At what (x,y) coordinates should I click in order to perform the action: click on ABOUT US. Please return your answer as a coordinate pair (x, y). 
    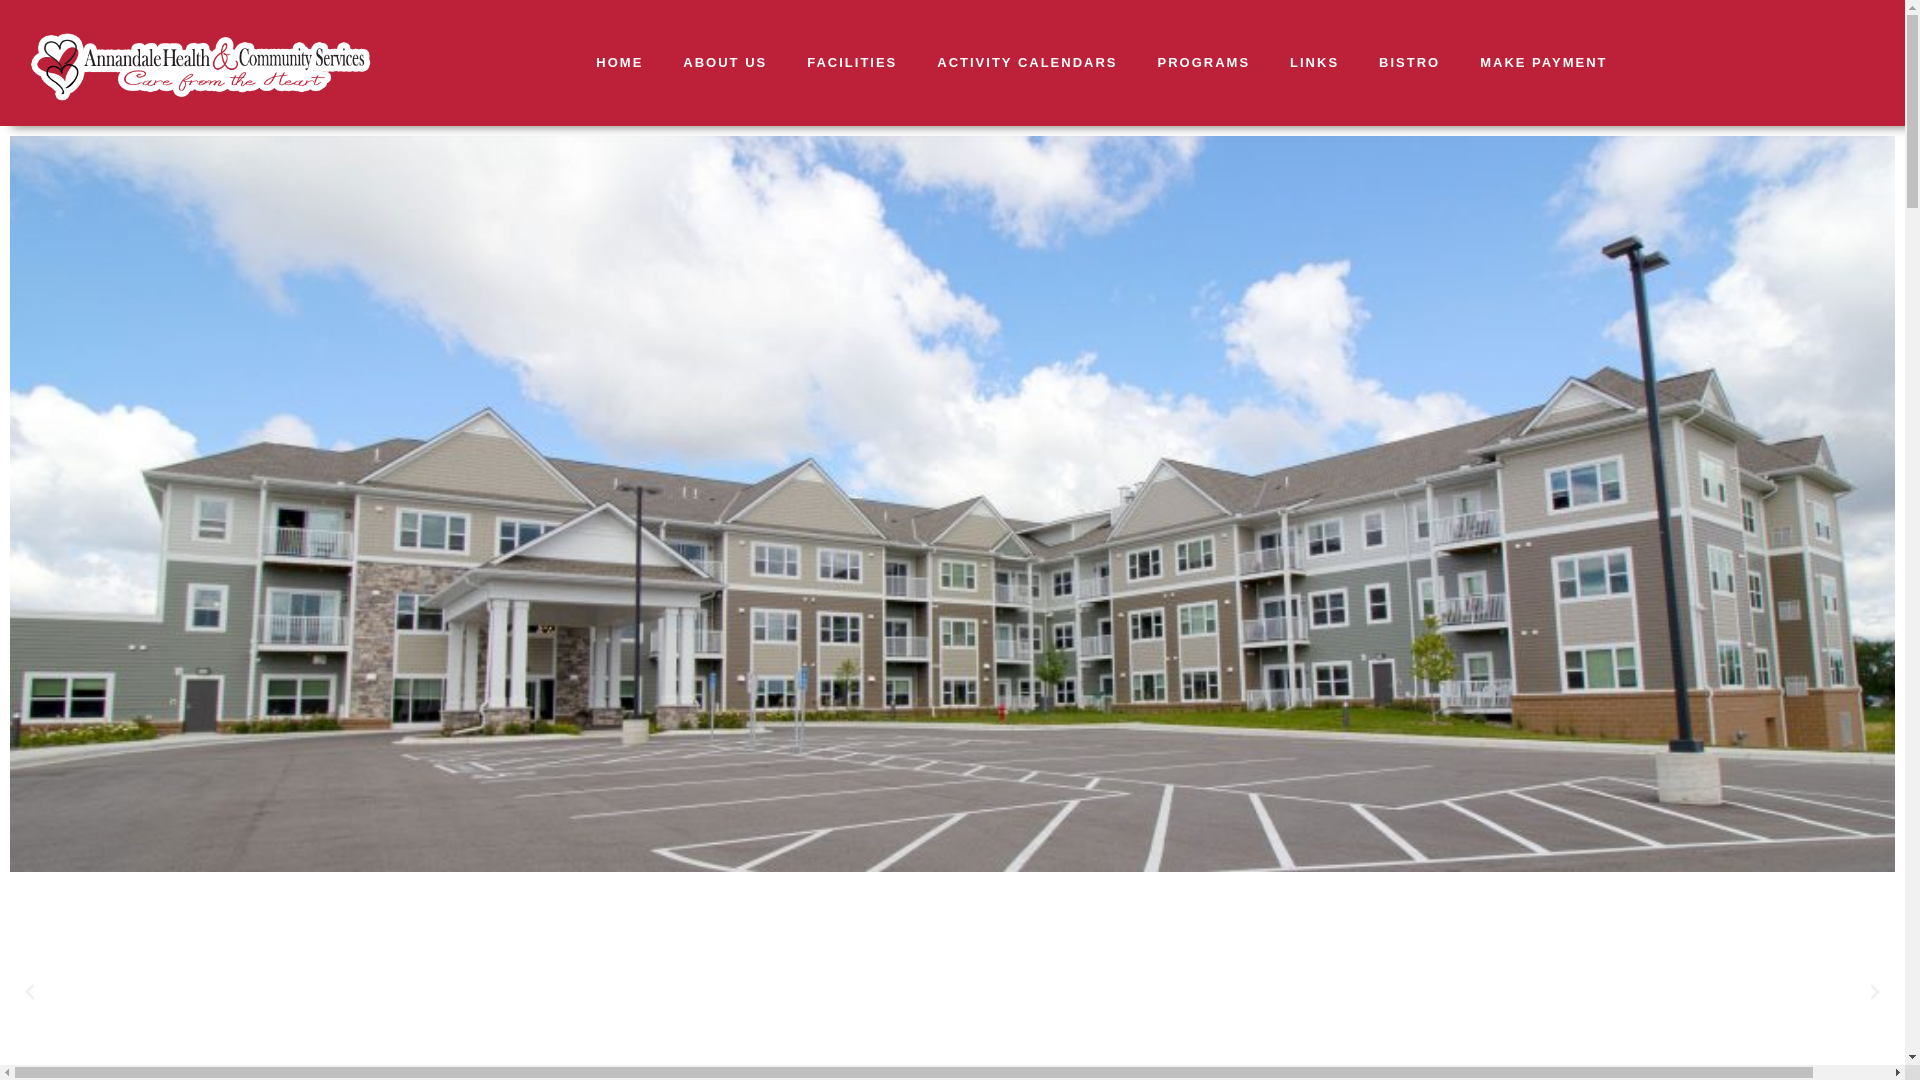
    Looking at the image, I should click on (724, 63).